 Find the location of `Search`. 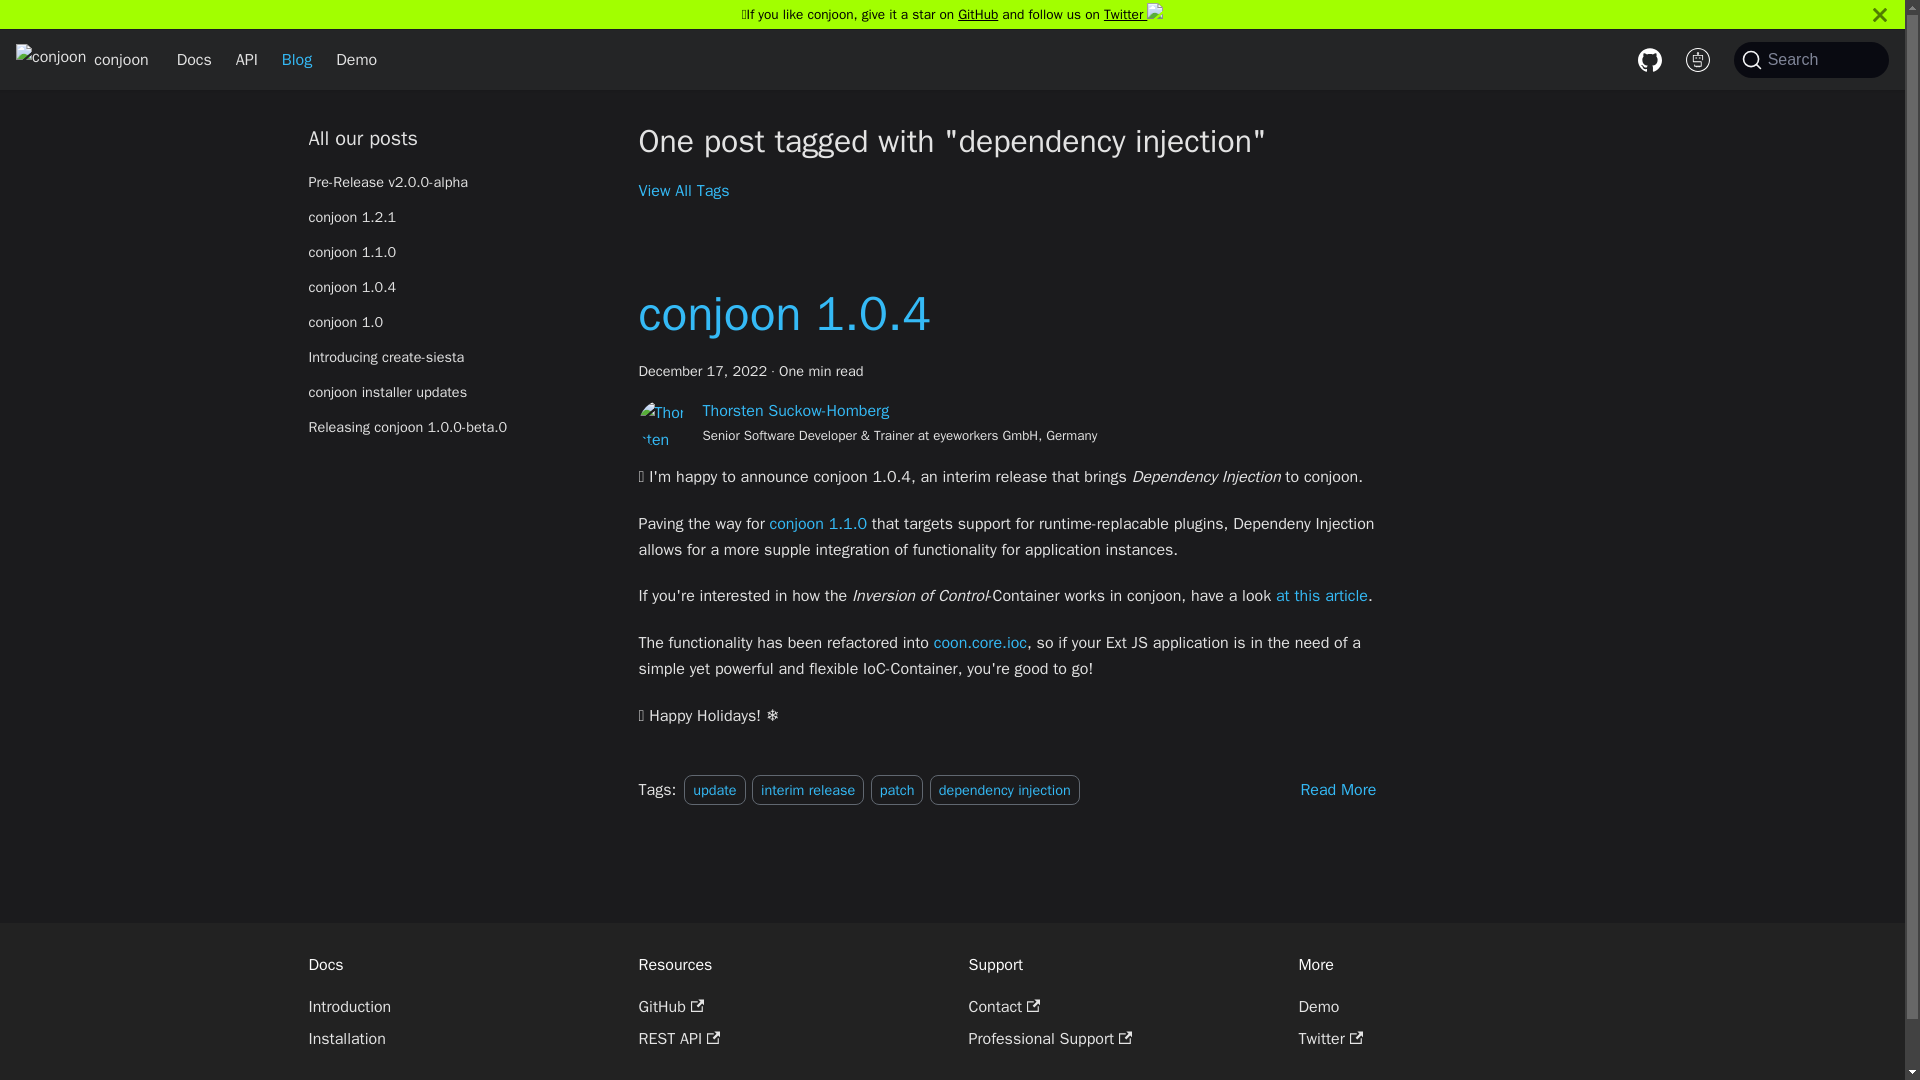

Search is located at coordinates (1811, 60).